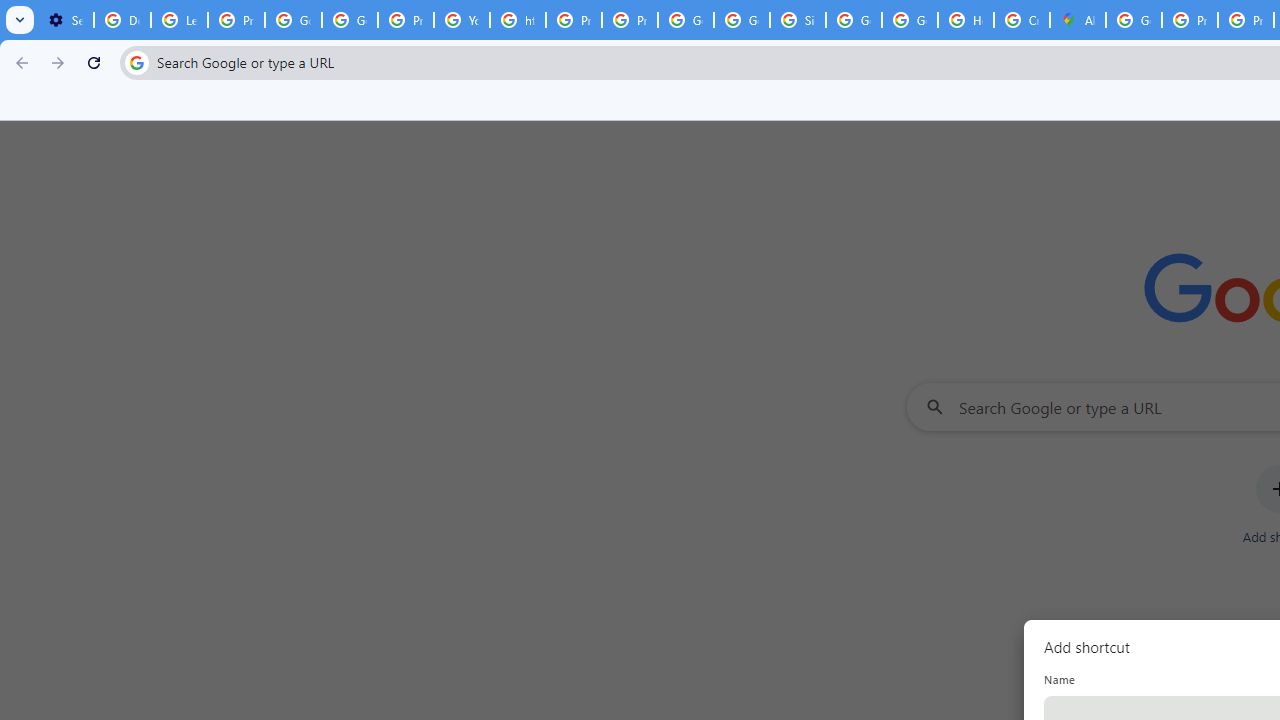 The image size is (1280, 720). What do you see at coordinates (58, 62) in the screenshot?
I see `Forward` at bounding box center [58, 62].